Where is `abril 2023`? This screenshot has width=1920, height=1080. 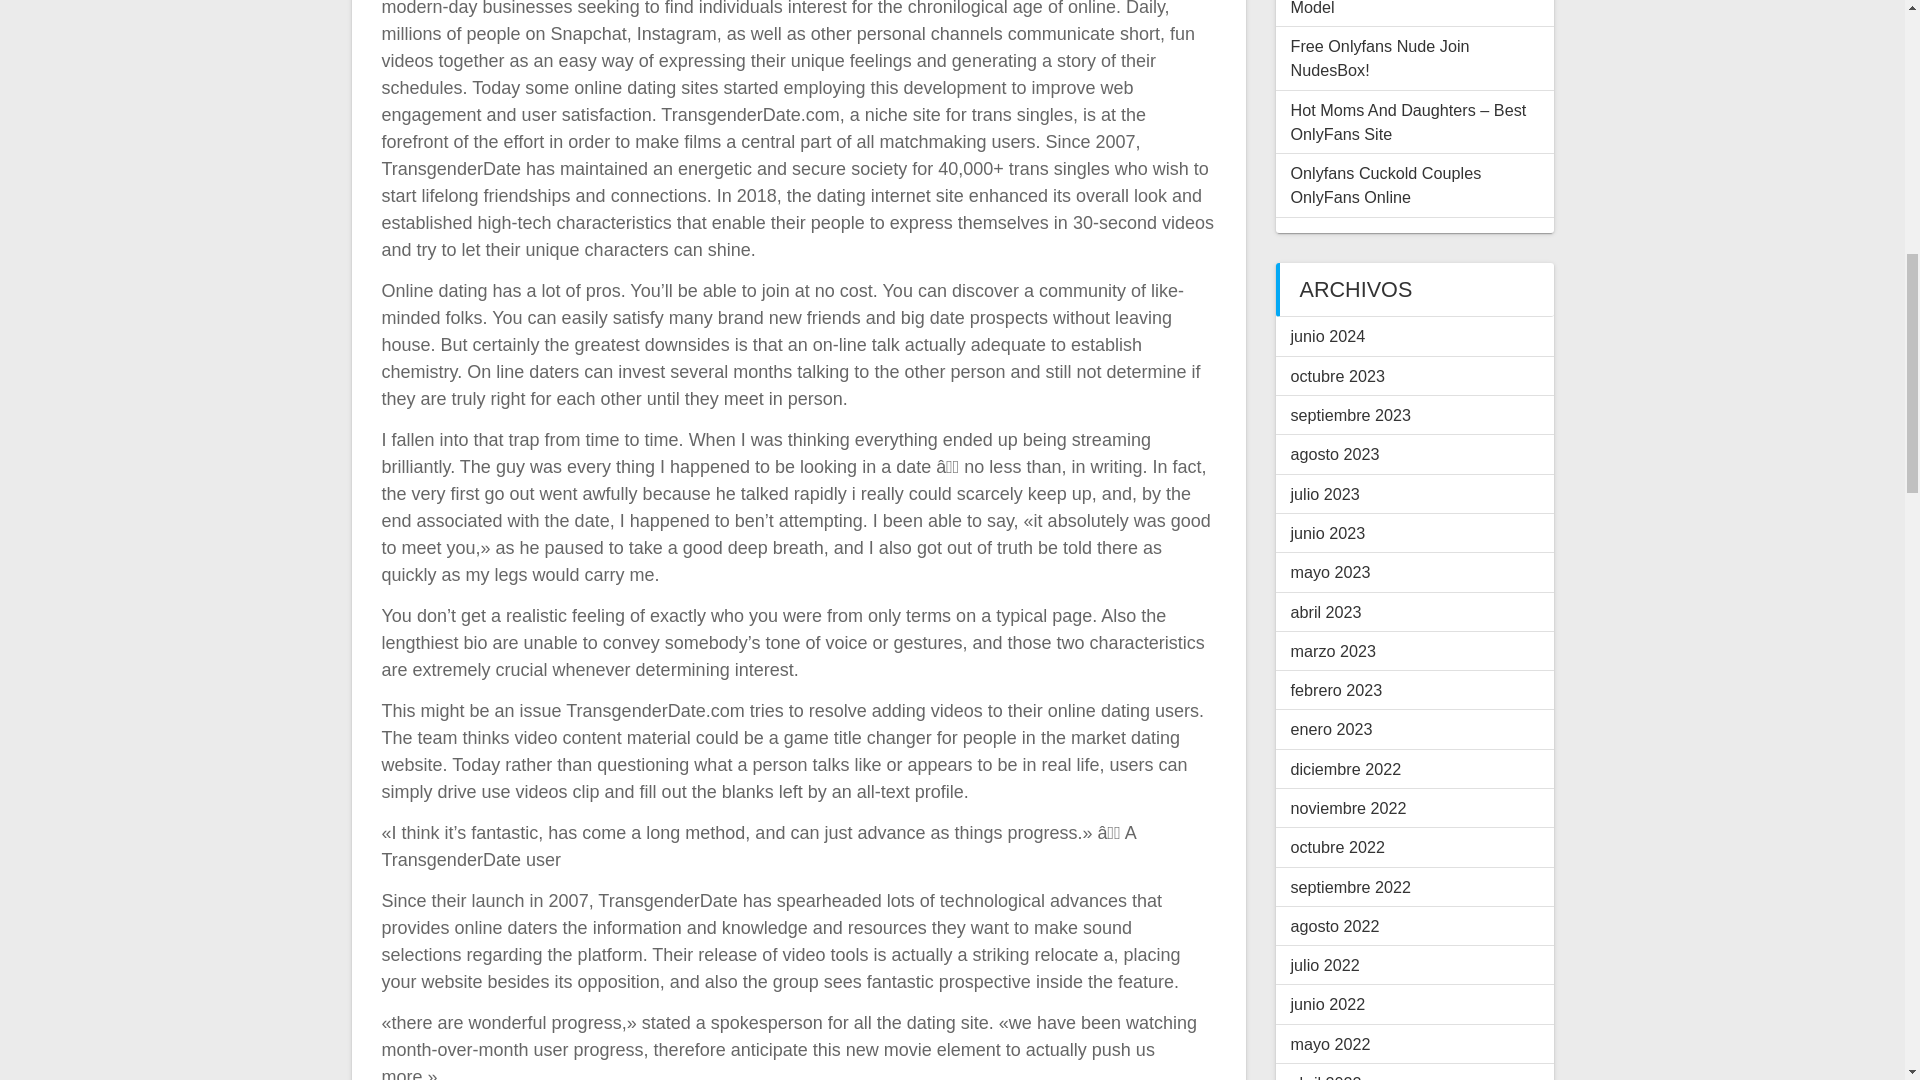 abril 2023 is located at coordinates (1326, 612).